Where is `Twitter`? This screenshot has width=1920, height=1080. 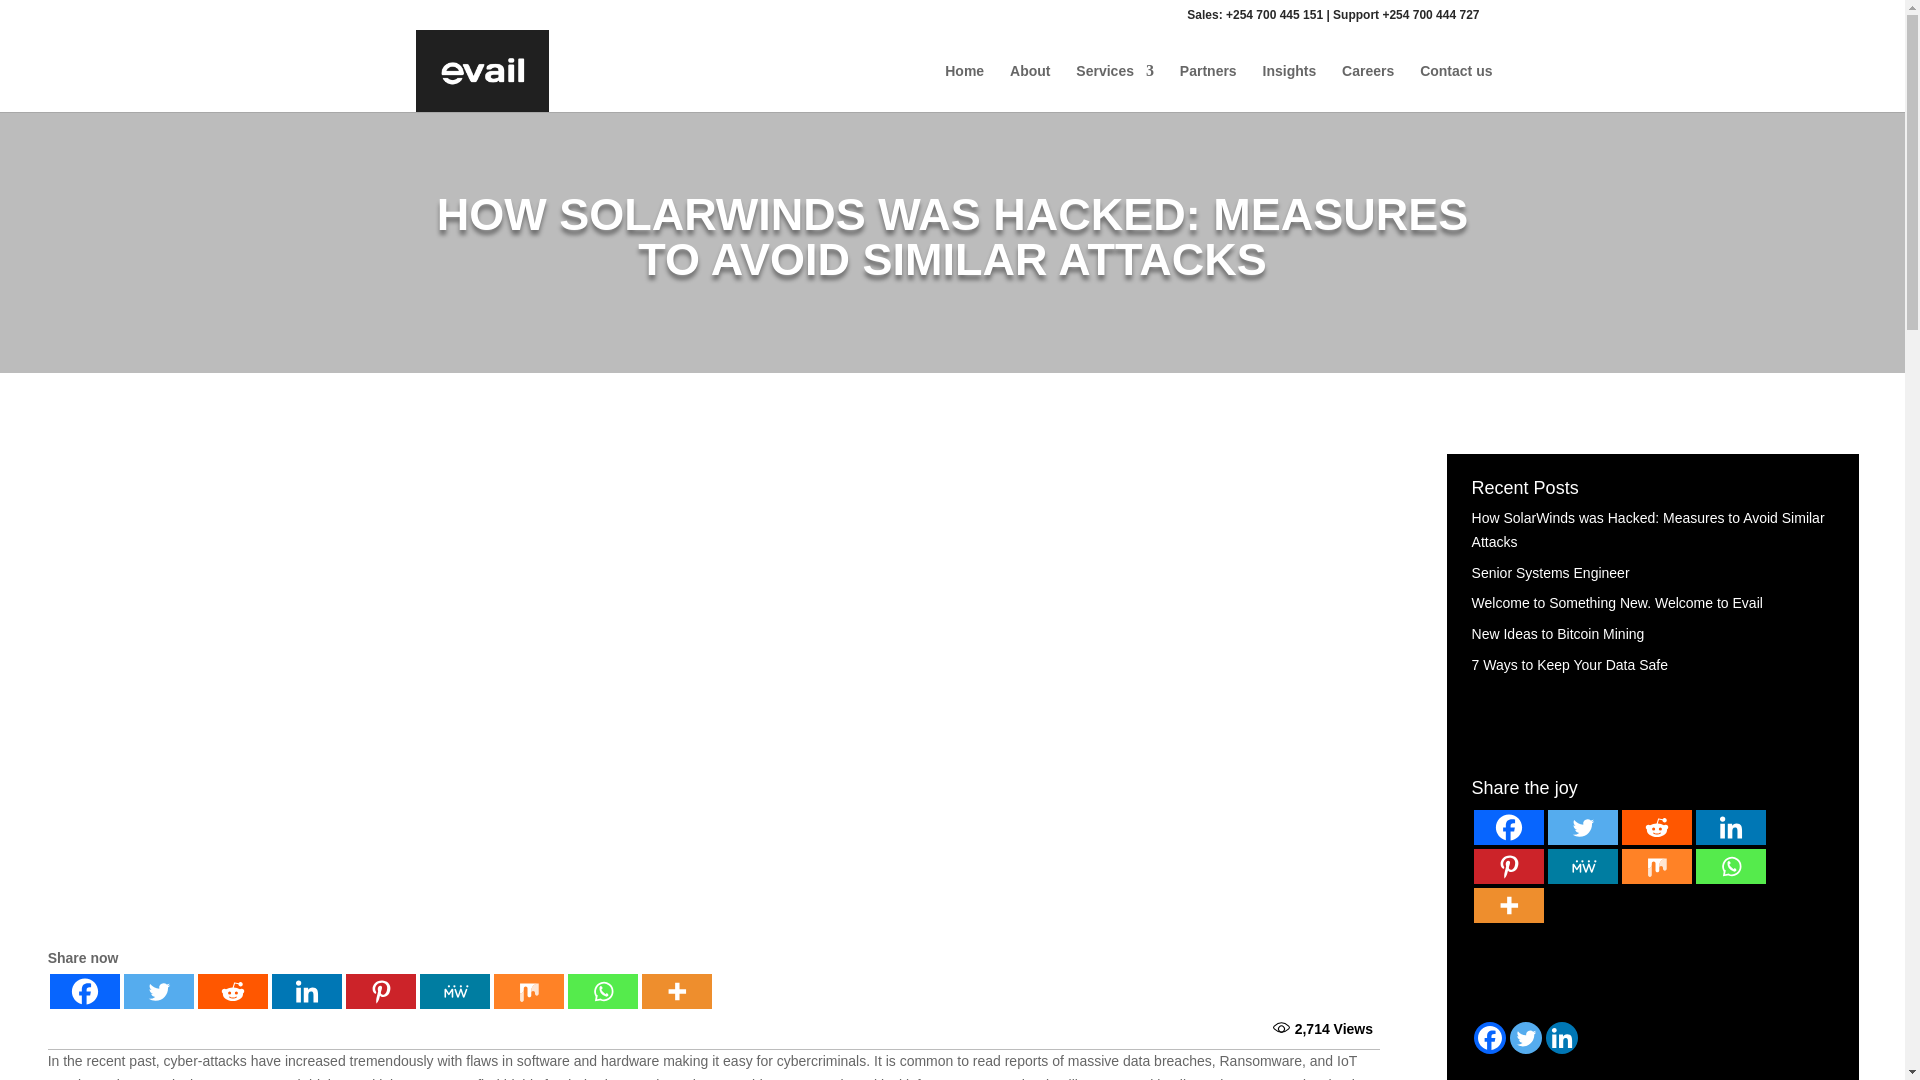
Twitter is located at coordinates (1582, 827).